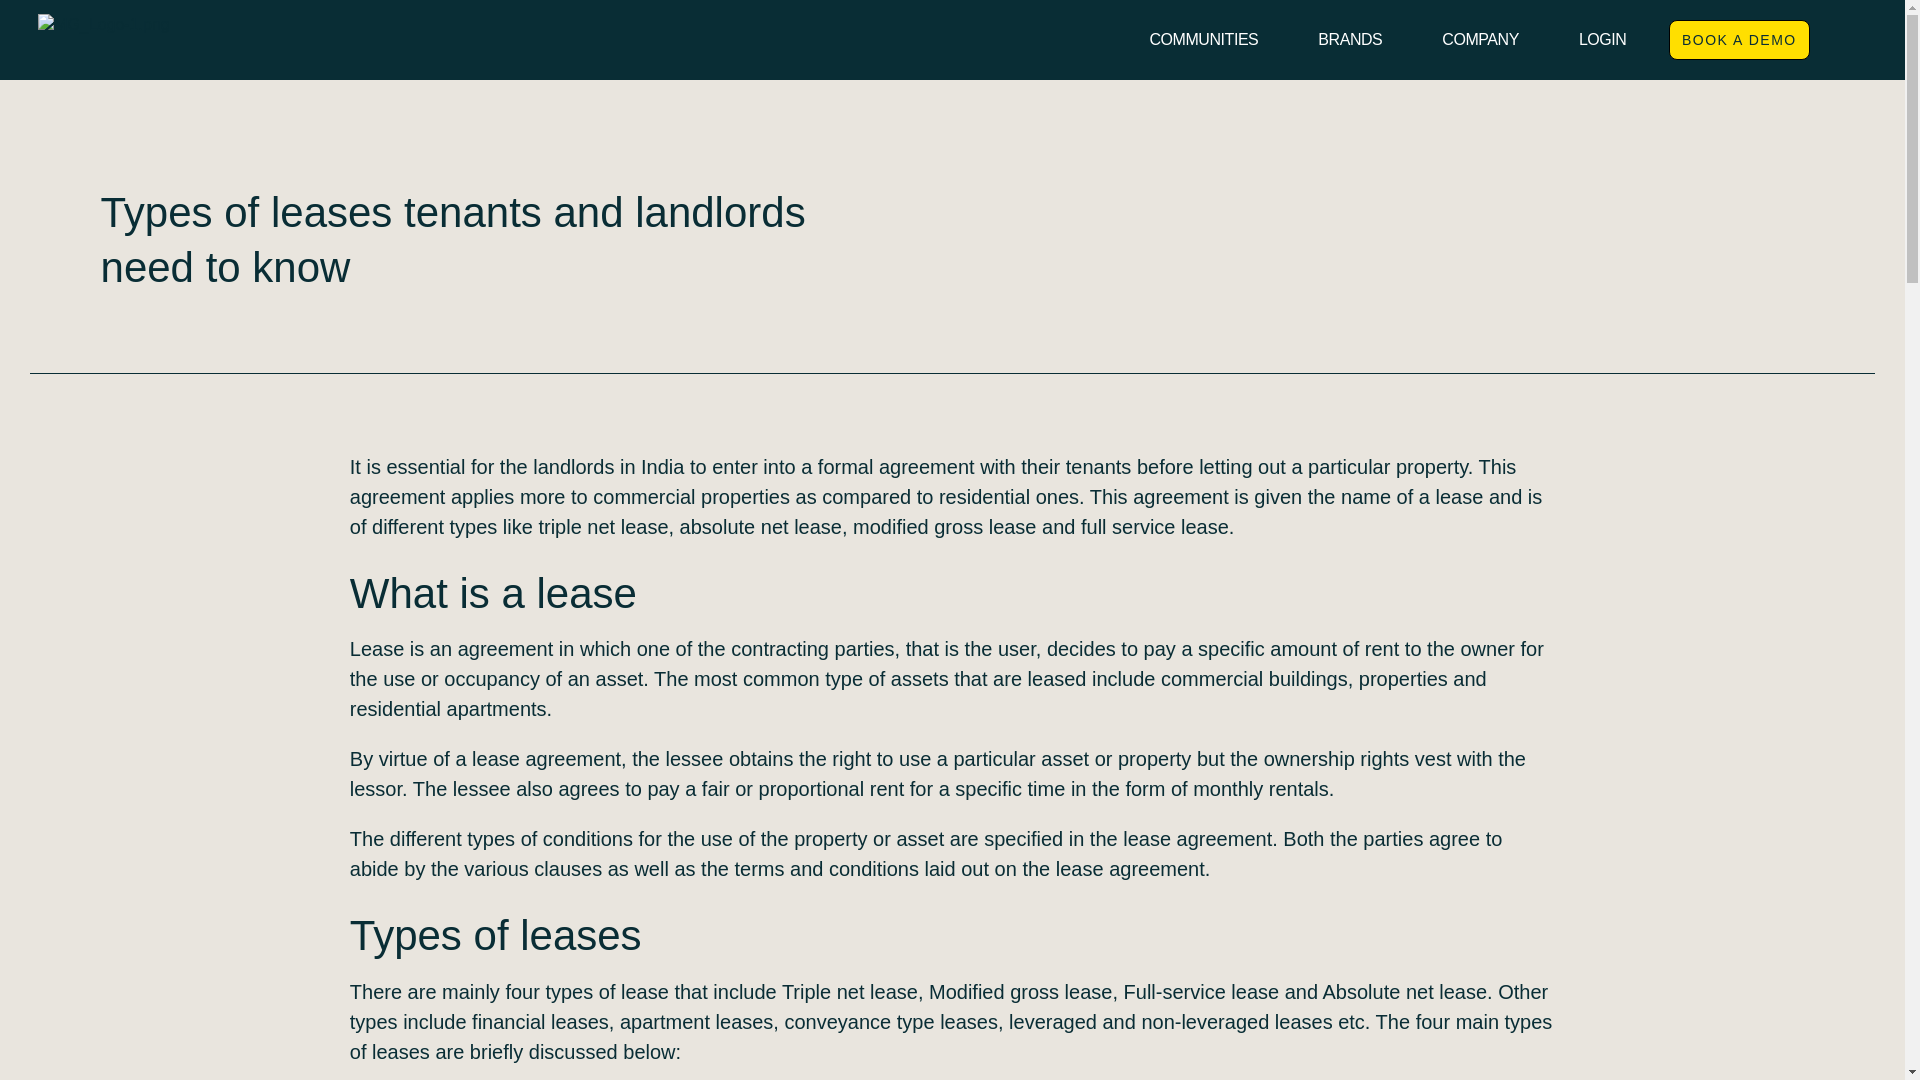  I want to click on BRANDS, so click(1350, 40).